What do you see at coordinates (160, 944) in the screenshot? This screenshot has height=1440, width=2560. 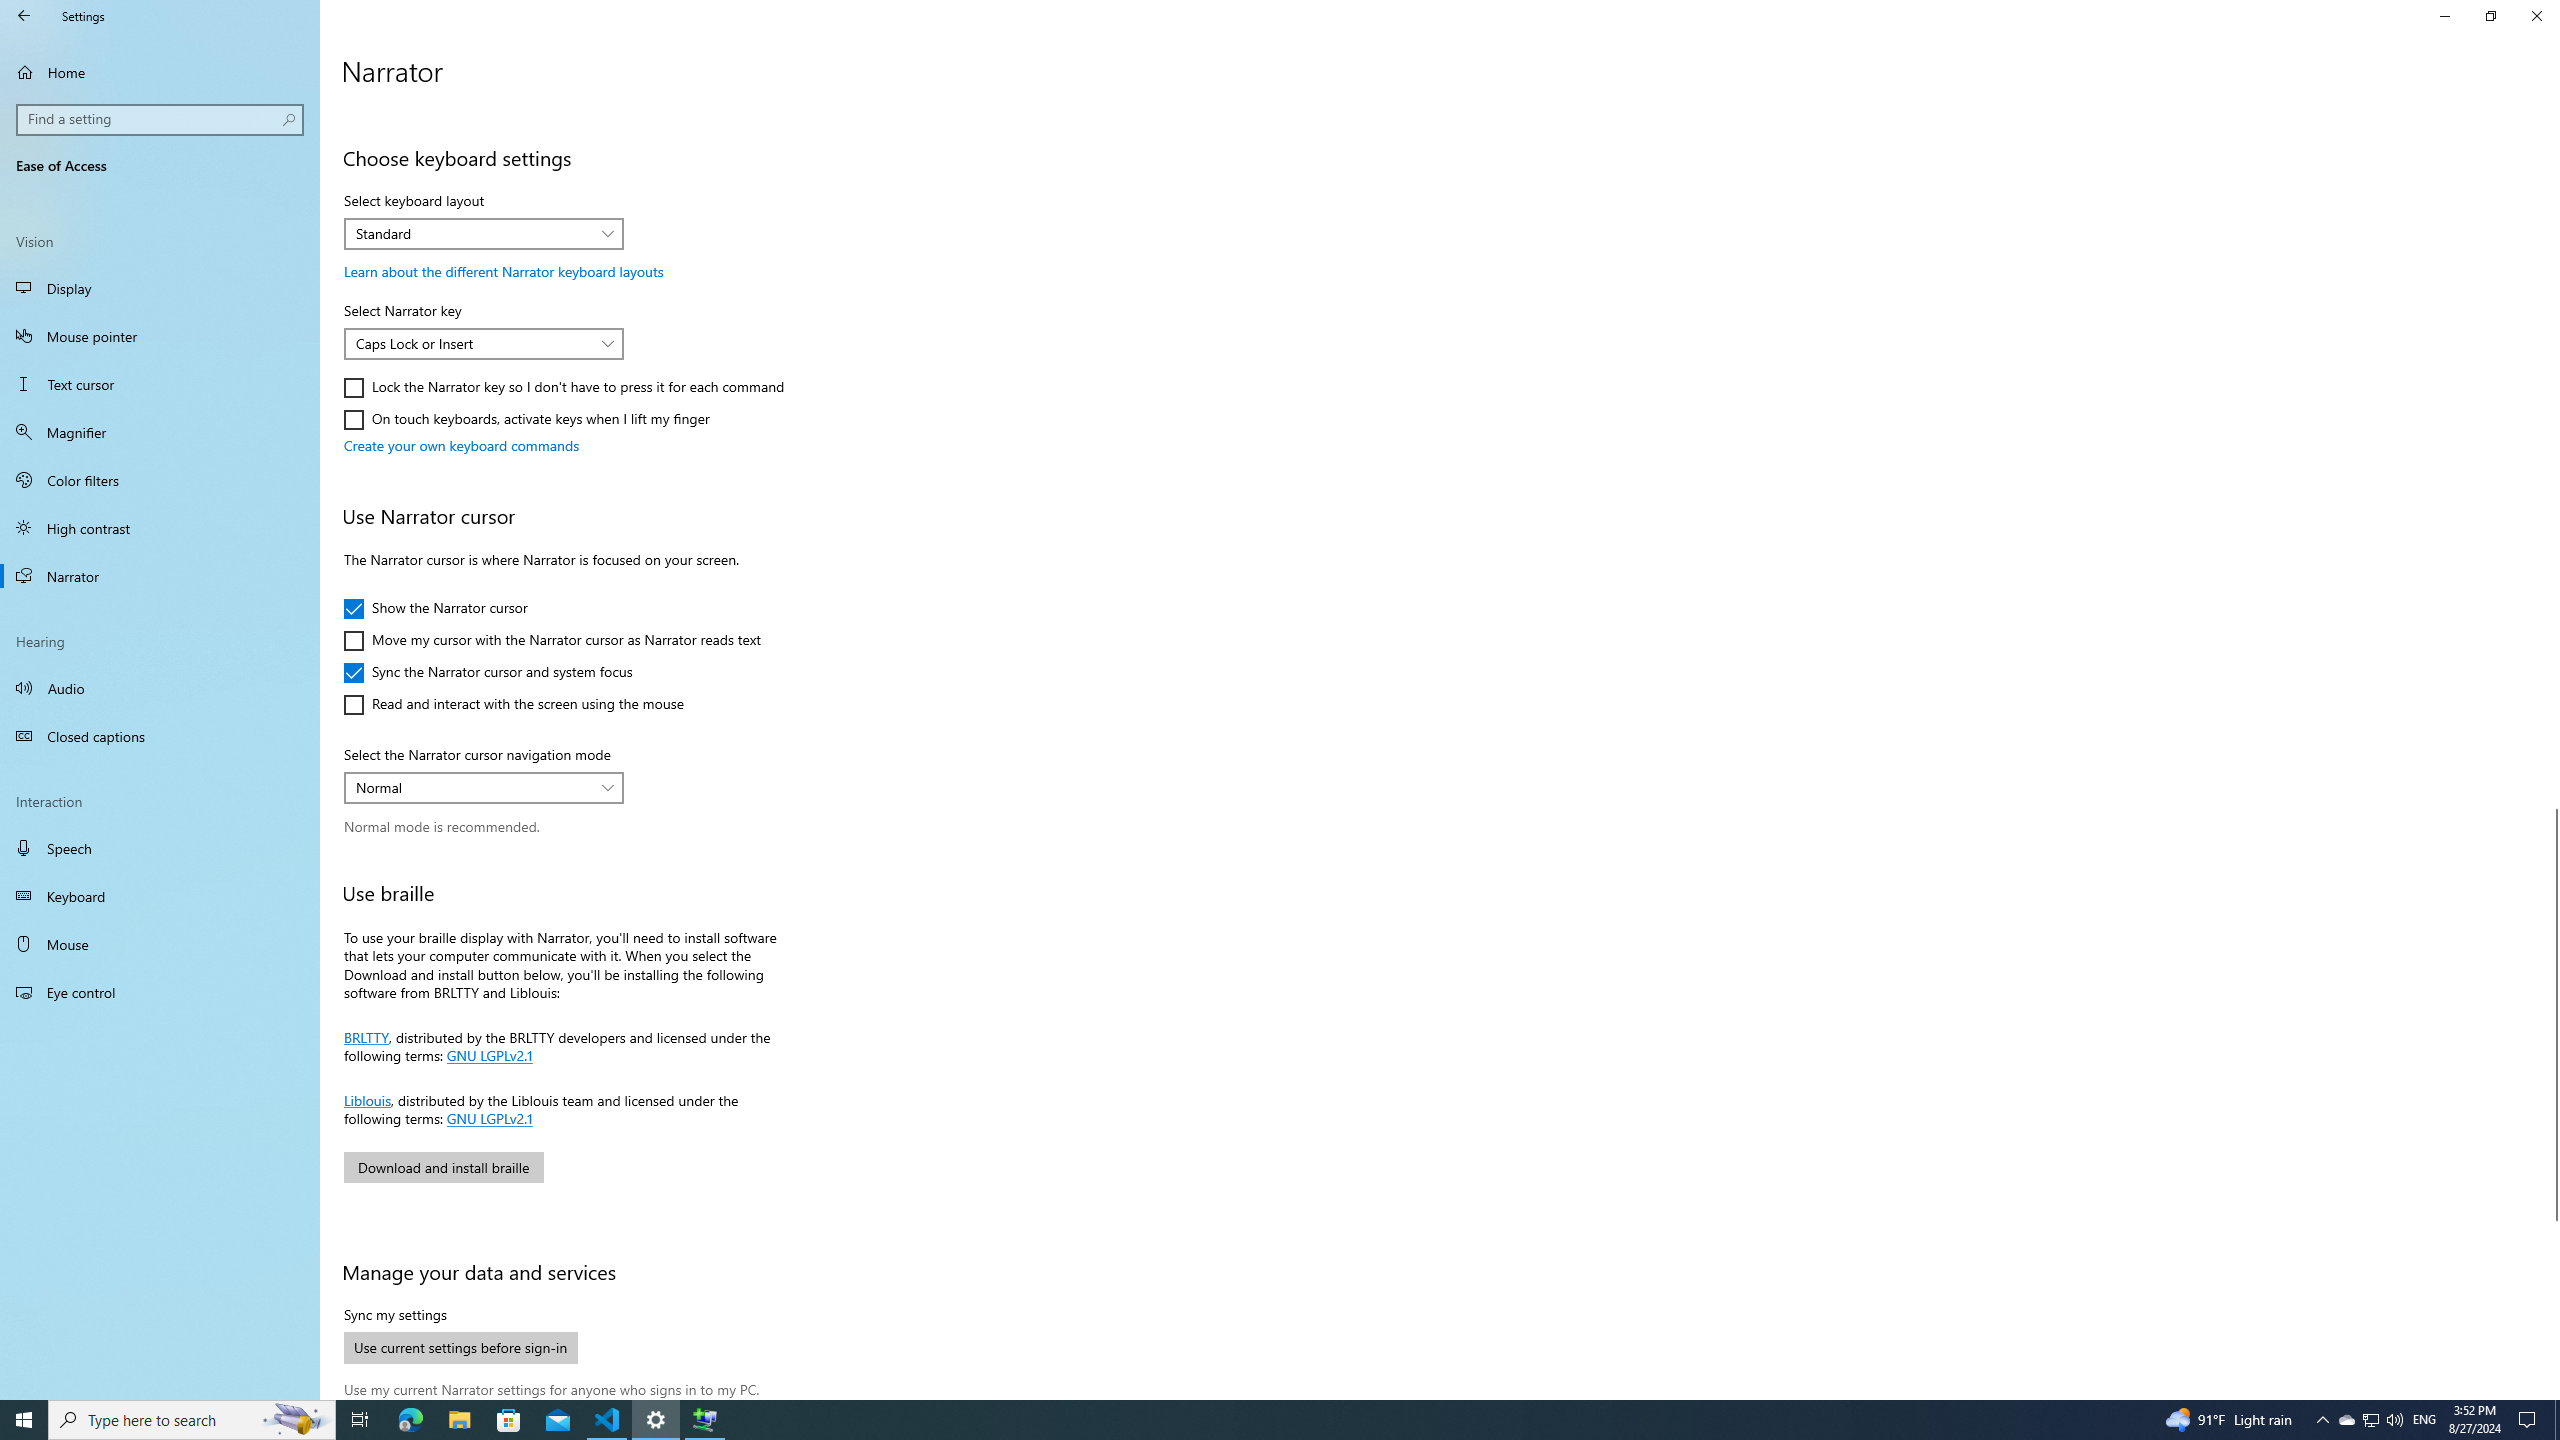 I see `Mouse` at bounding box center [160, 944].